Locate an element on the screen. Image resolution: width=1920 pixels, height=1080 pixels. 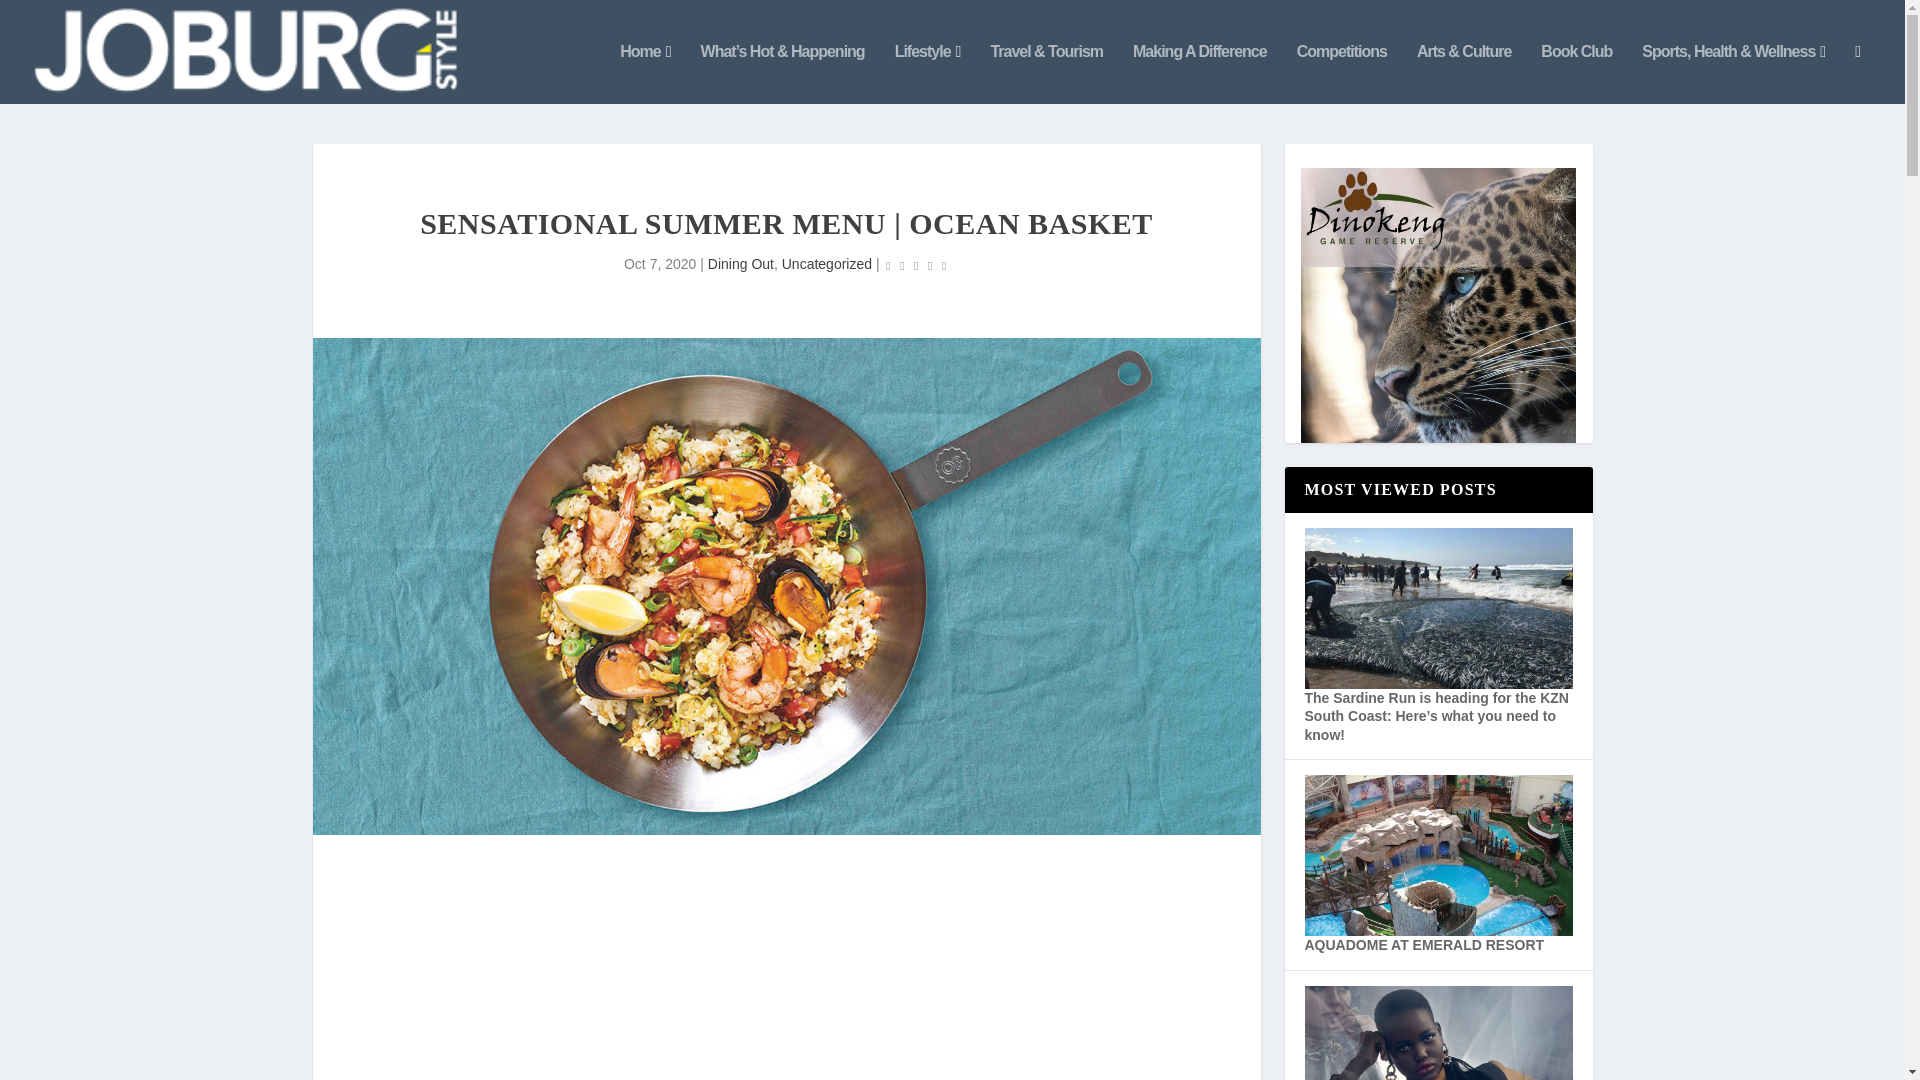
Book Club is located at coordinates (1576, 74).